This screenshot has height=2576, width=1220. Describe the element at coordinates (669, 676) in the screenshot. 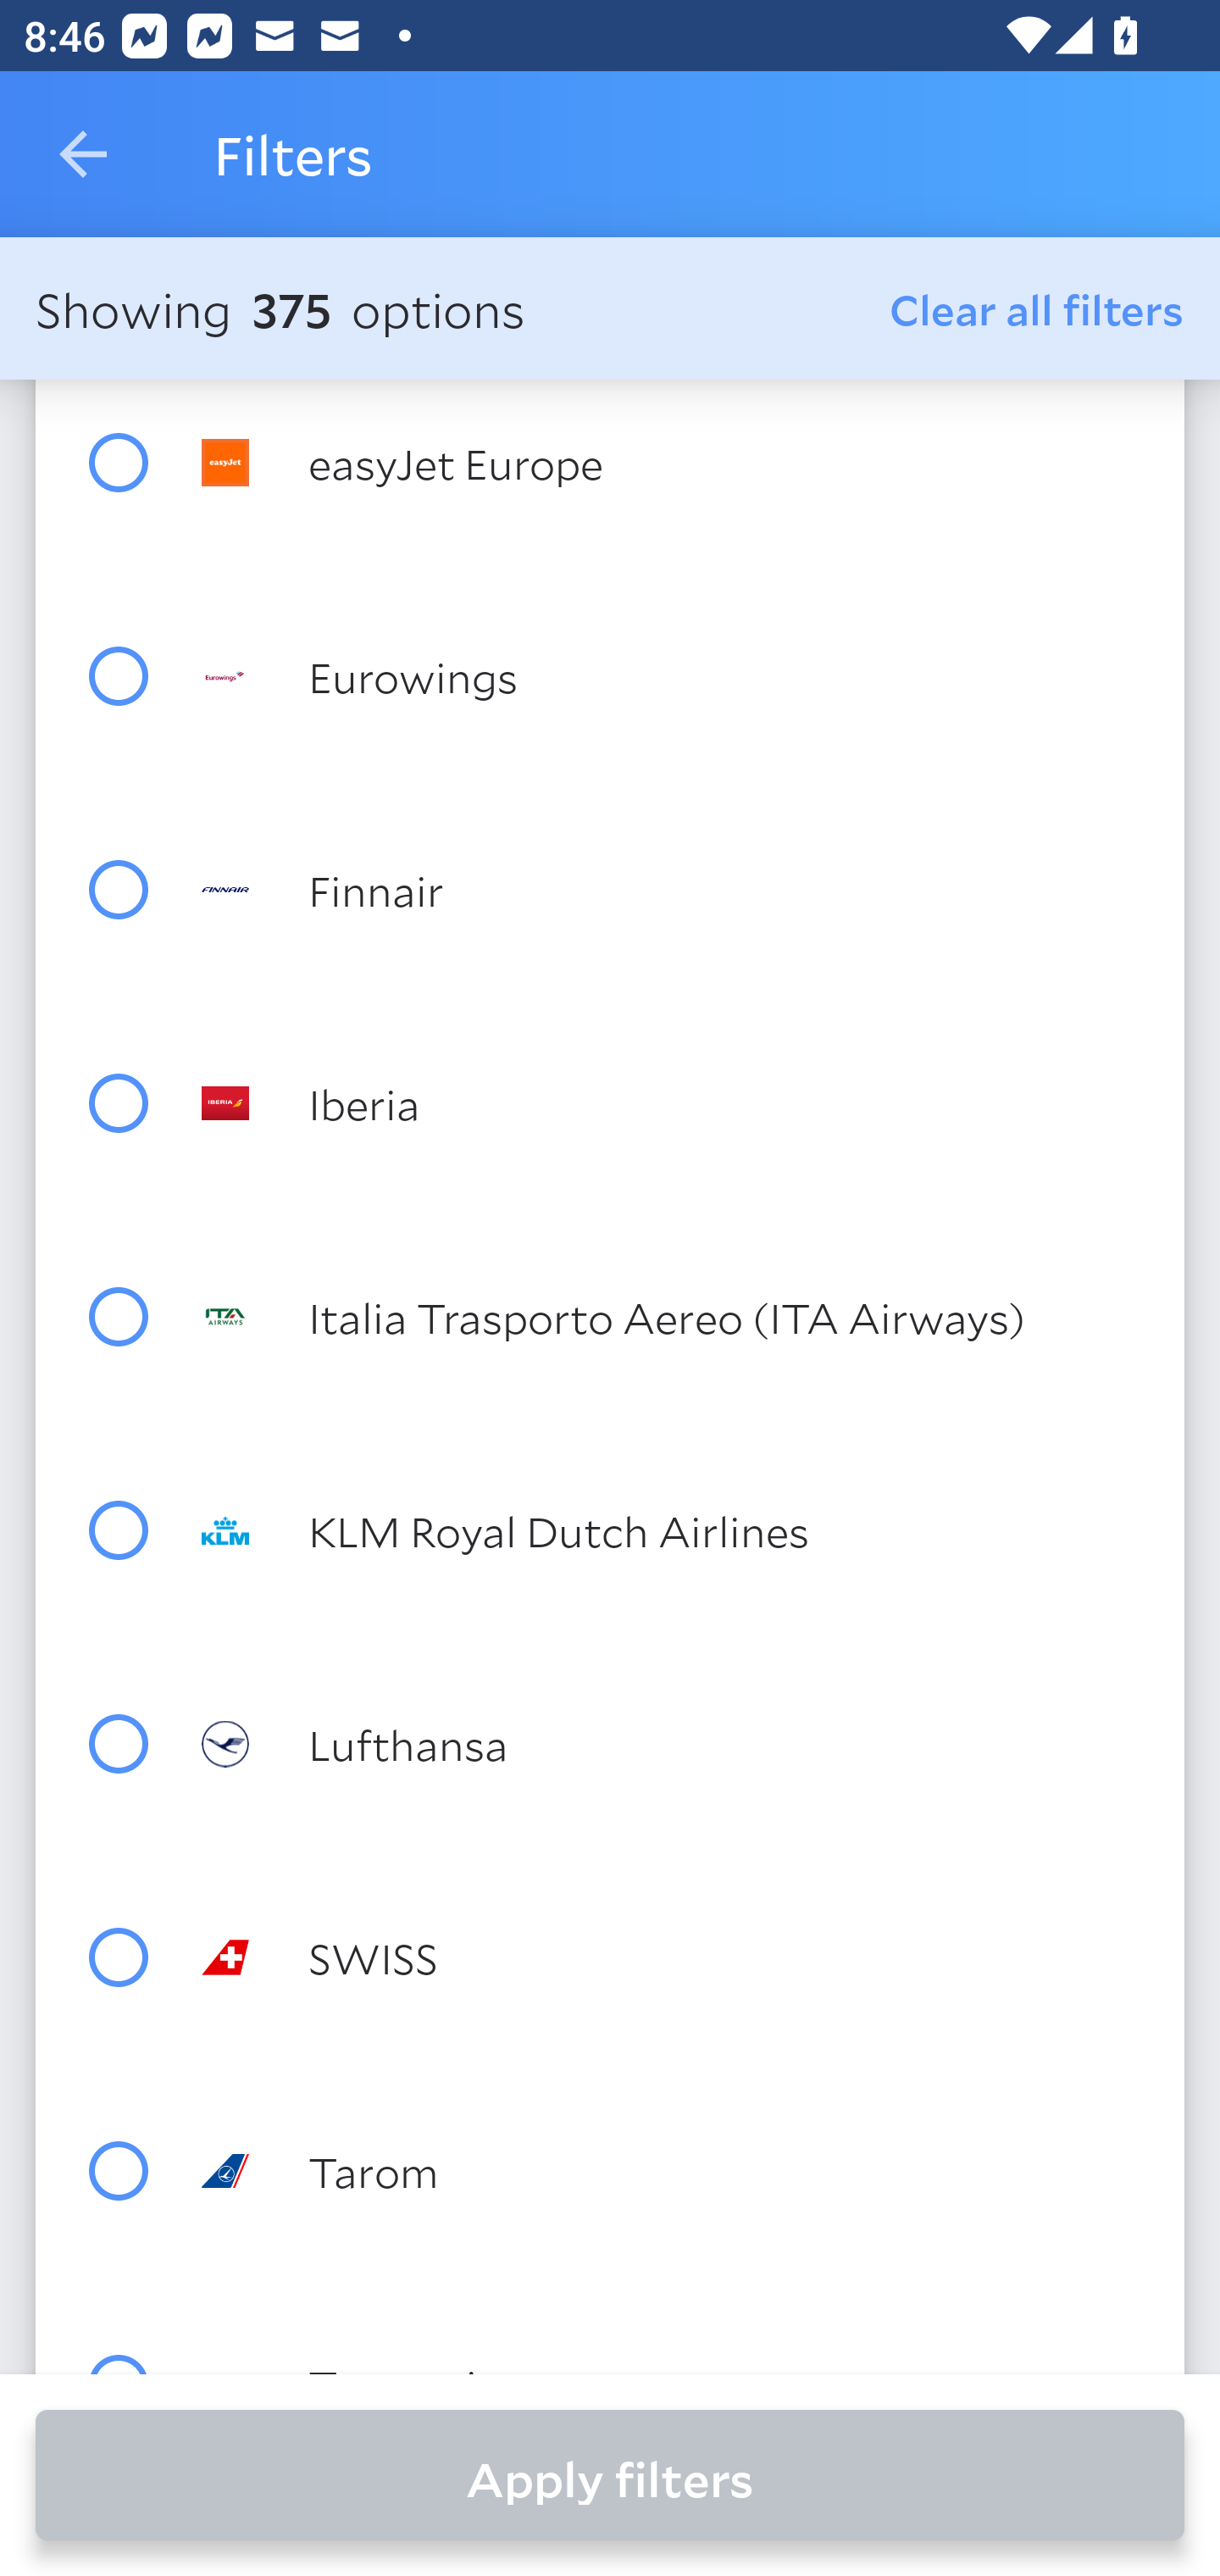

I see `Eurowings` at that location.